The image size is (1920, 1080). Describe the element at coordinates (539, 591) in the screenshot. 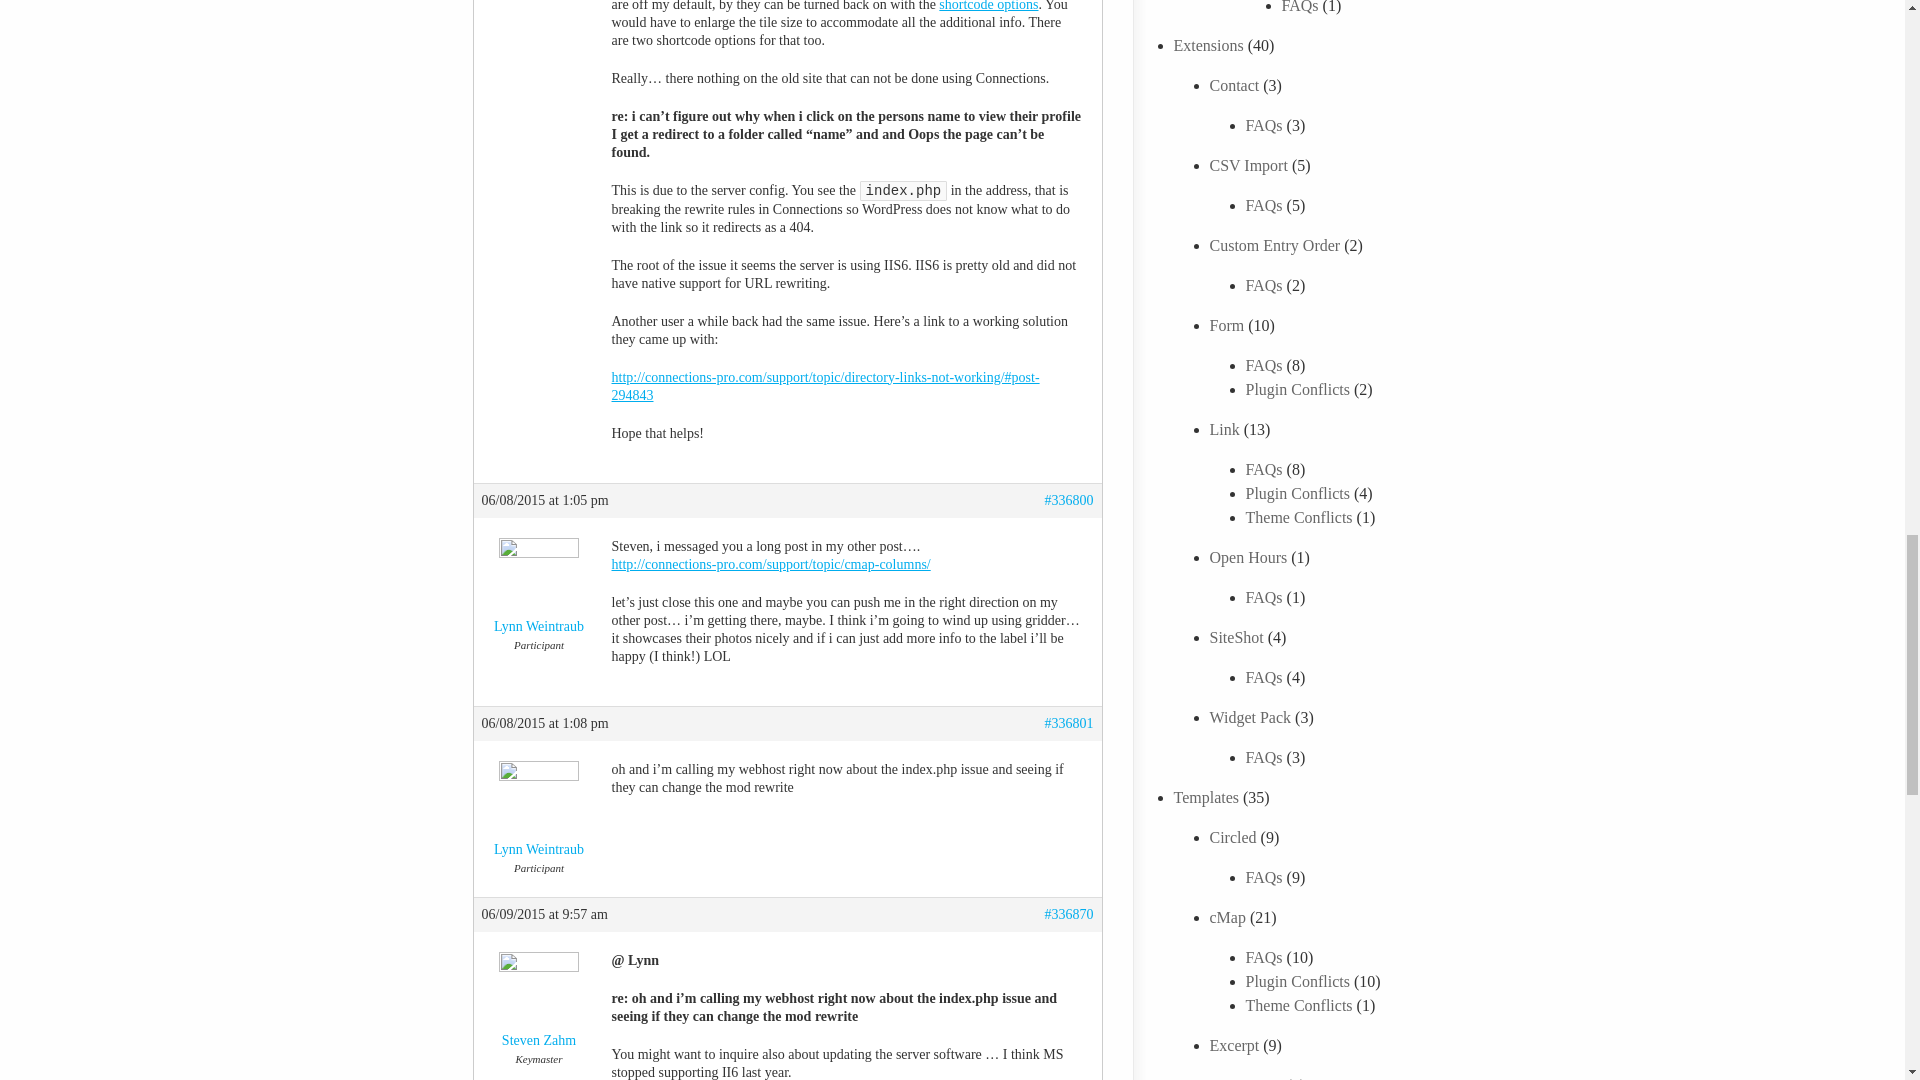

I see `View Lynn Weintraub's profile` at that location.